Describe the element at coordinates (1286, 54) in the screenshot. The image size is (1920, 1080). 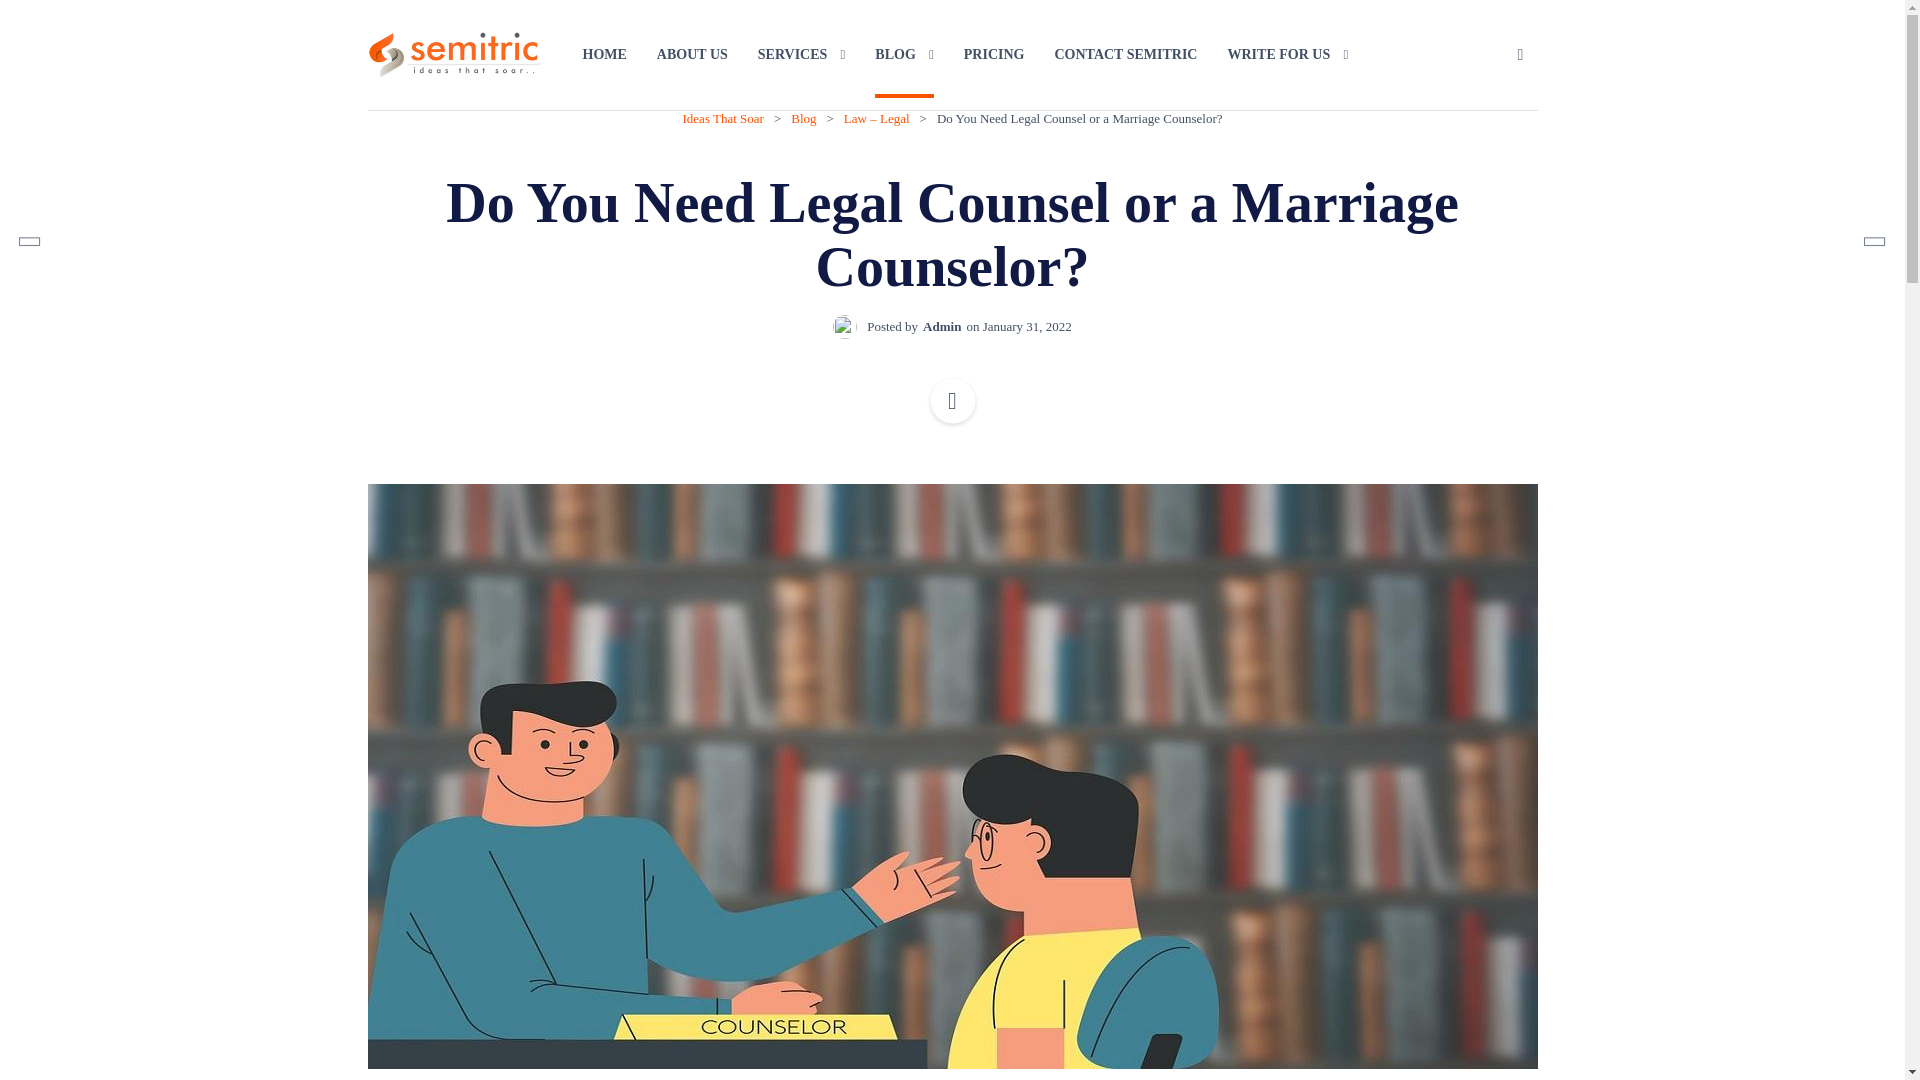
I see `WRITE FOR US` at that location.